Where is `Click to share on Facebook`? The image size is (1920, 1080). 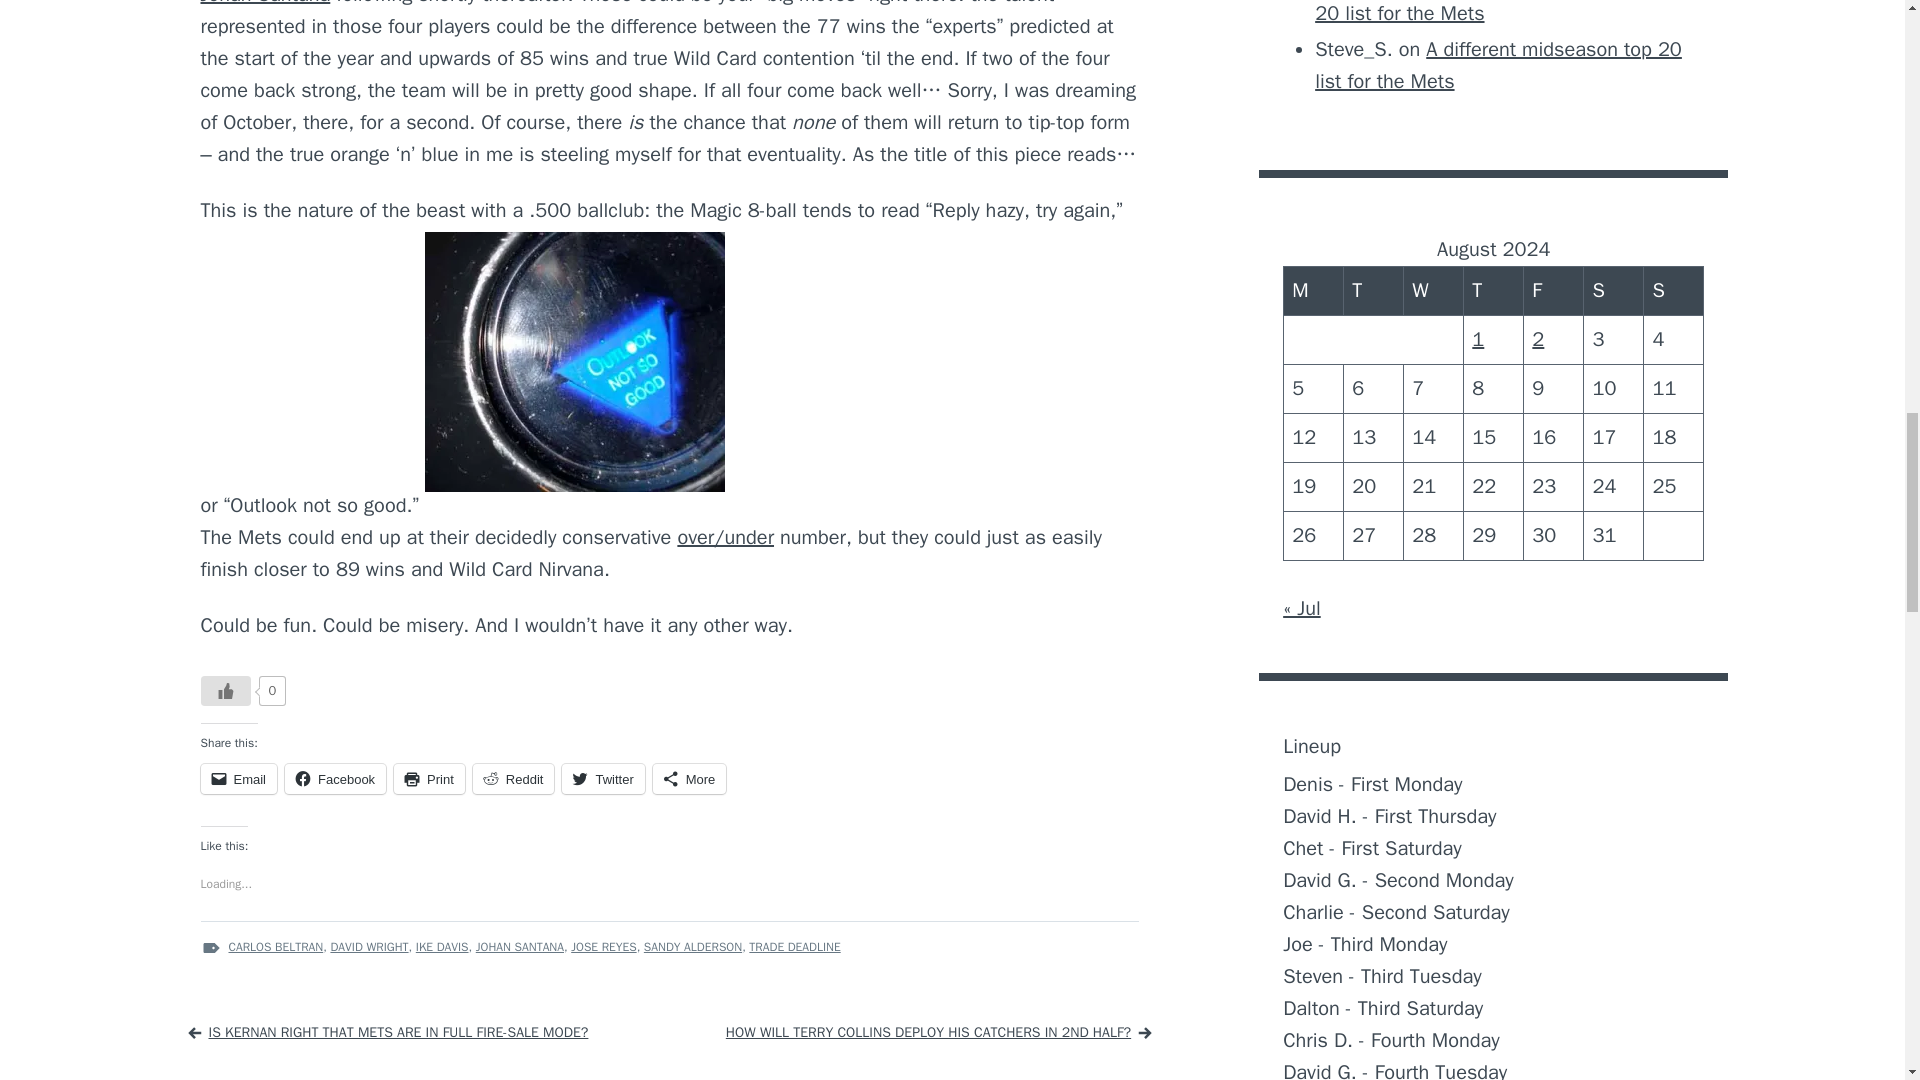
Click to share on Facebook is located at coordinates (334, 778).